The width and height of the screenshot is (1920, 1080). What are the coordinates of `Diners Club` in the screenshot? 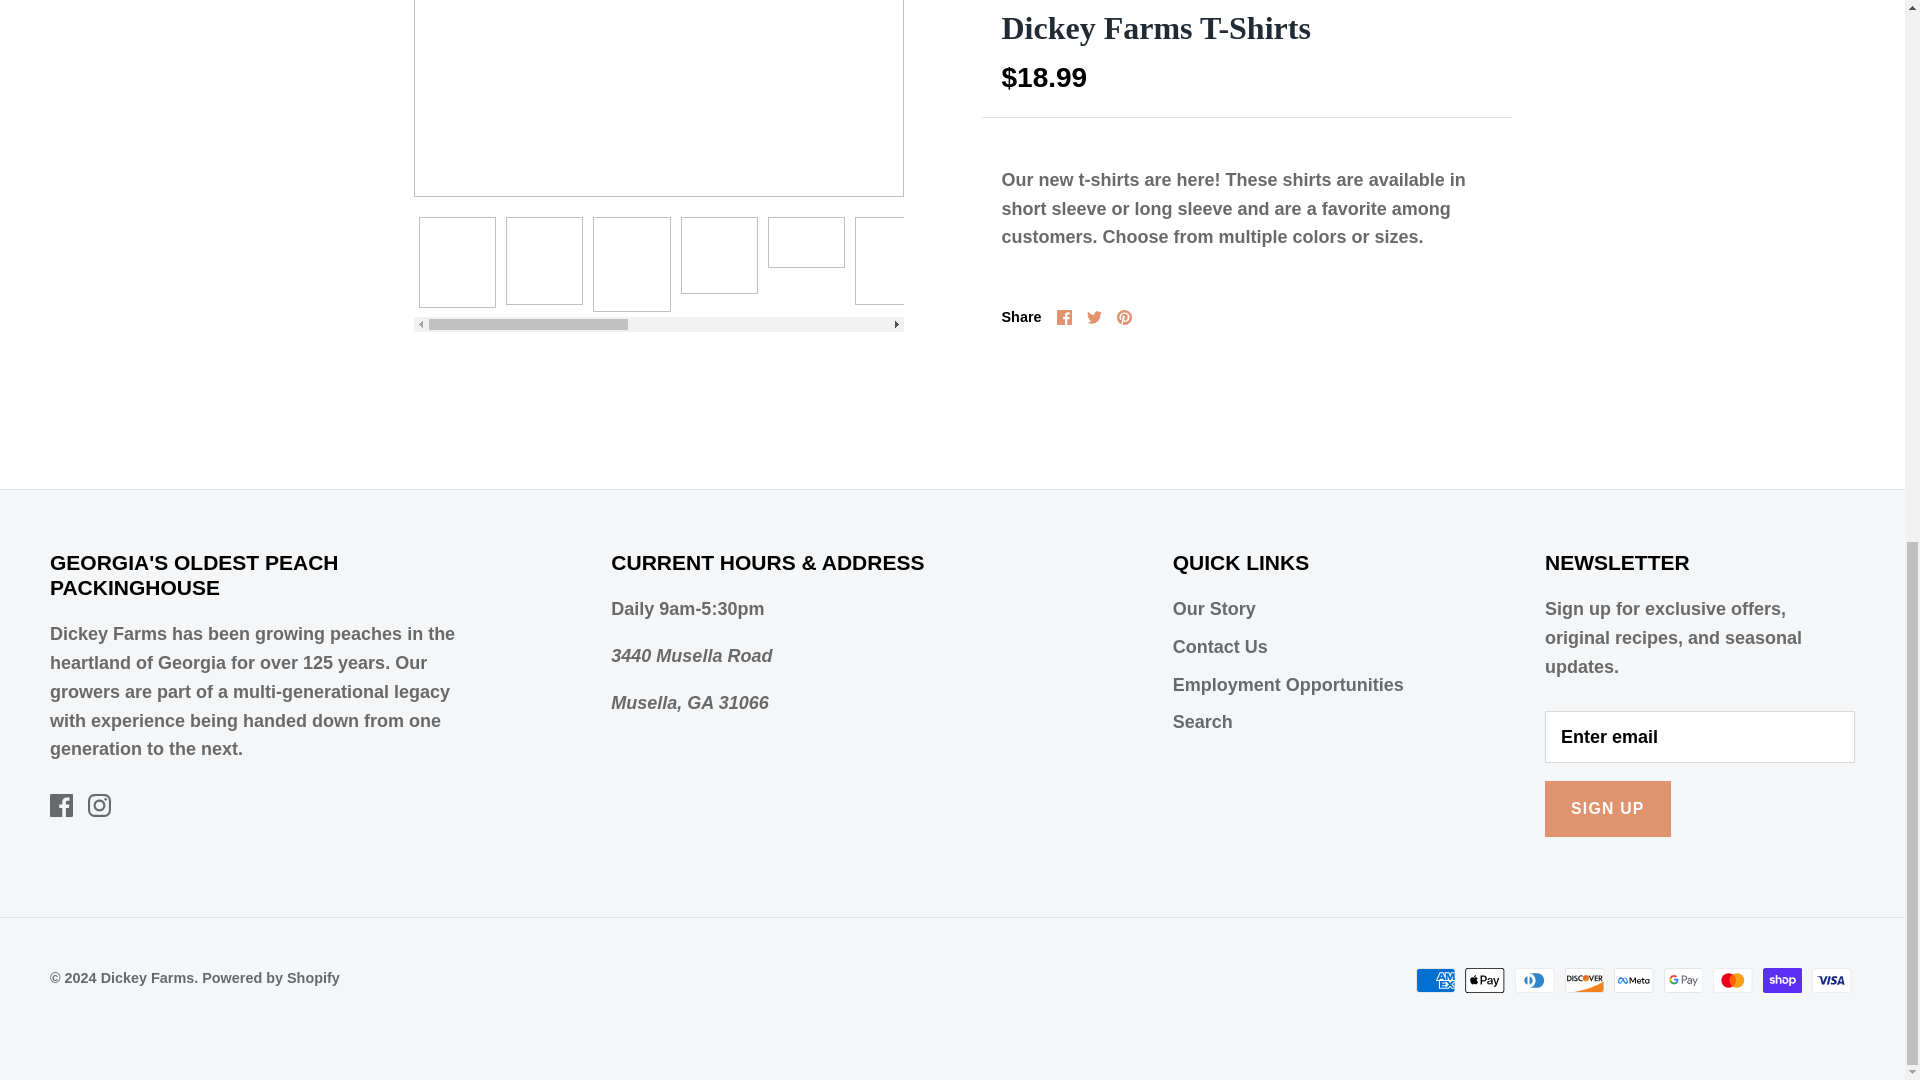 It's located at (1534, 980).